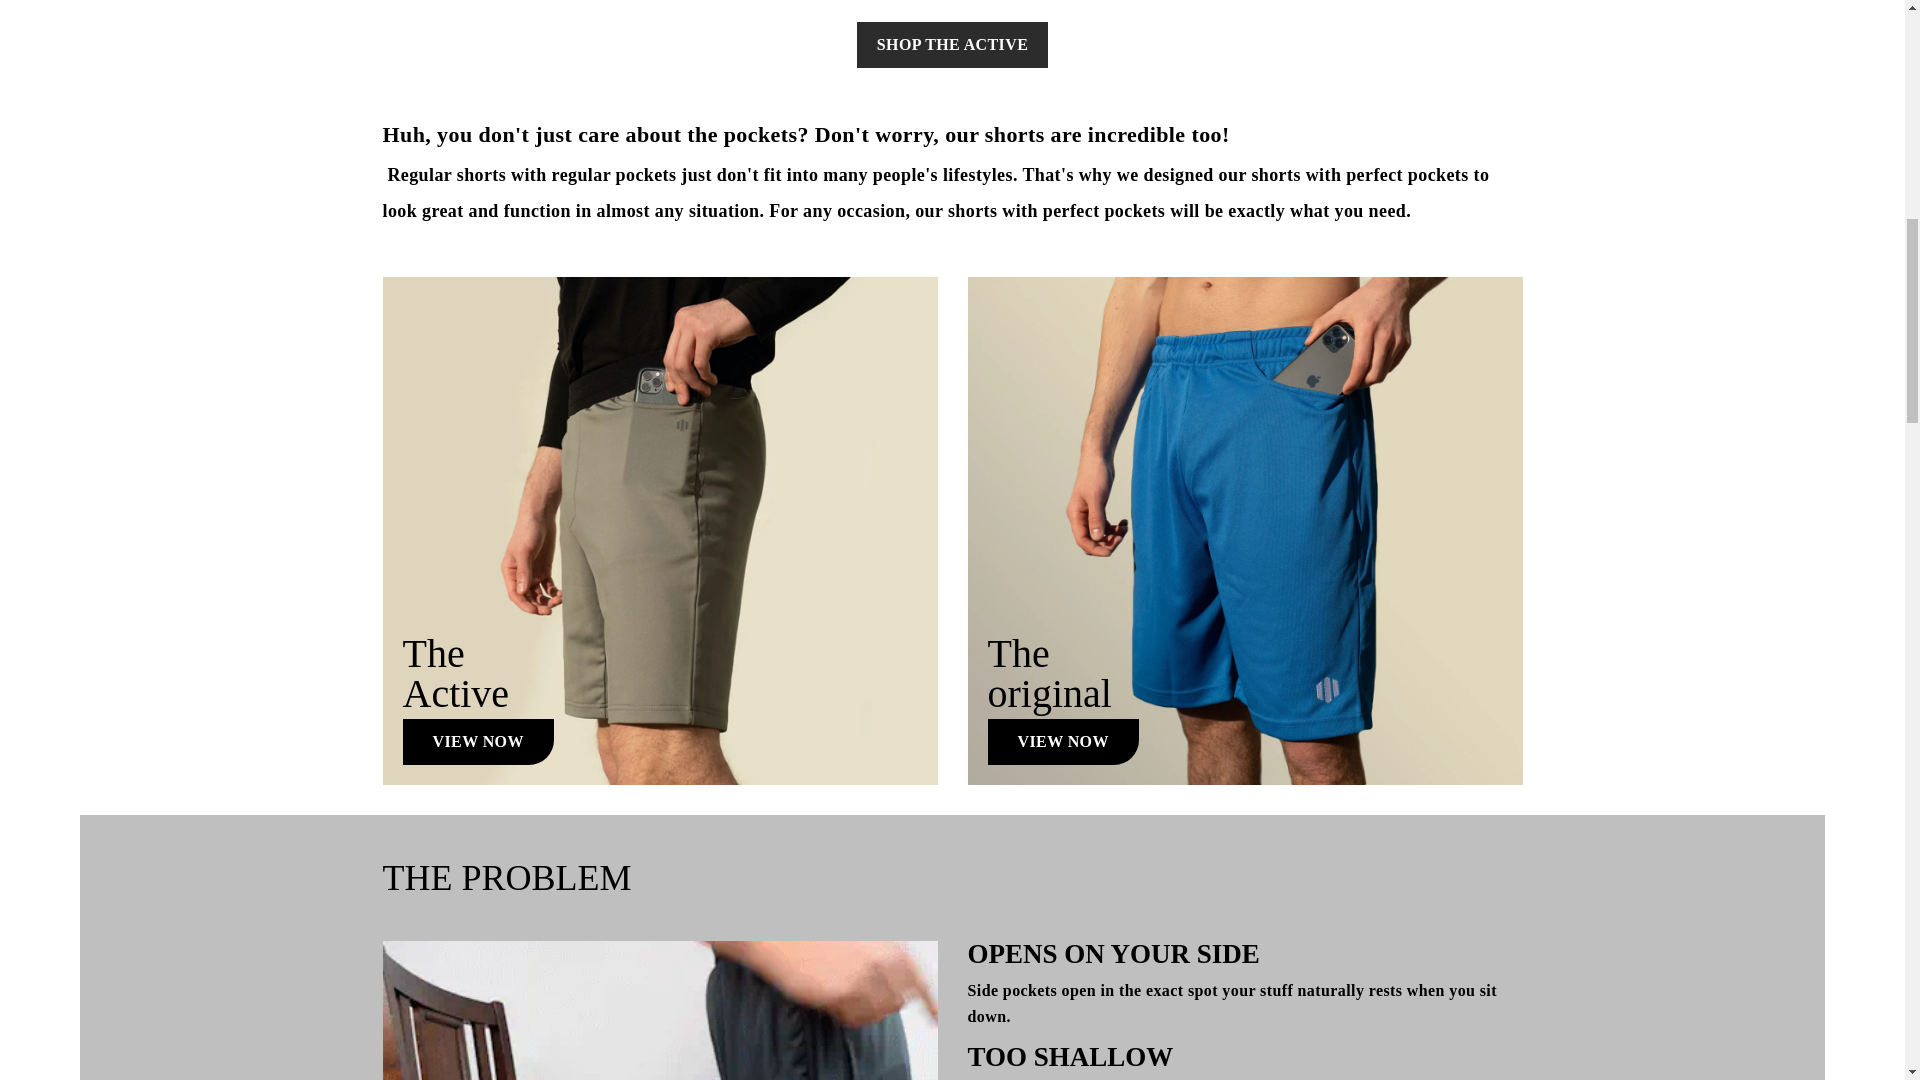  What do you see at coordinates (476, 742) in the screenshot?
I see `VIEW NOW` at bounding box center [476, 742].